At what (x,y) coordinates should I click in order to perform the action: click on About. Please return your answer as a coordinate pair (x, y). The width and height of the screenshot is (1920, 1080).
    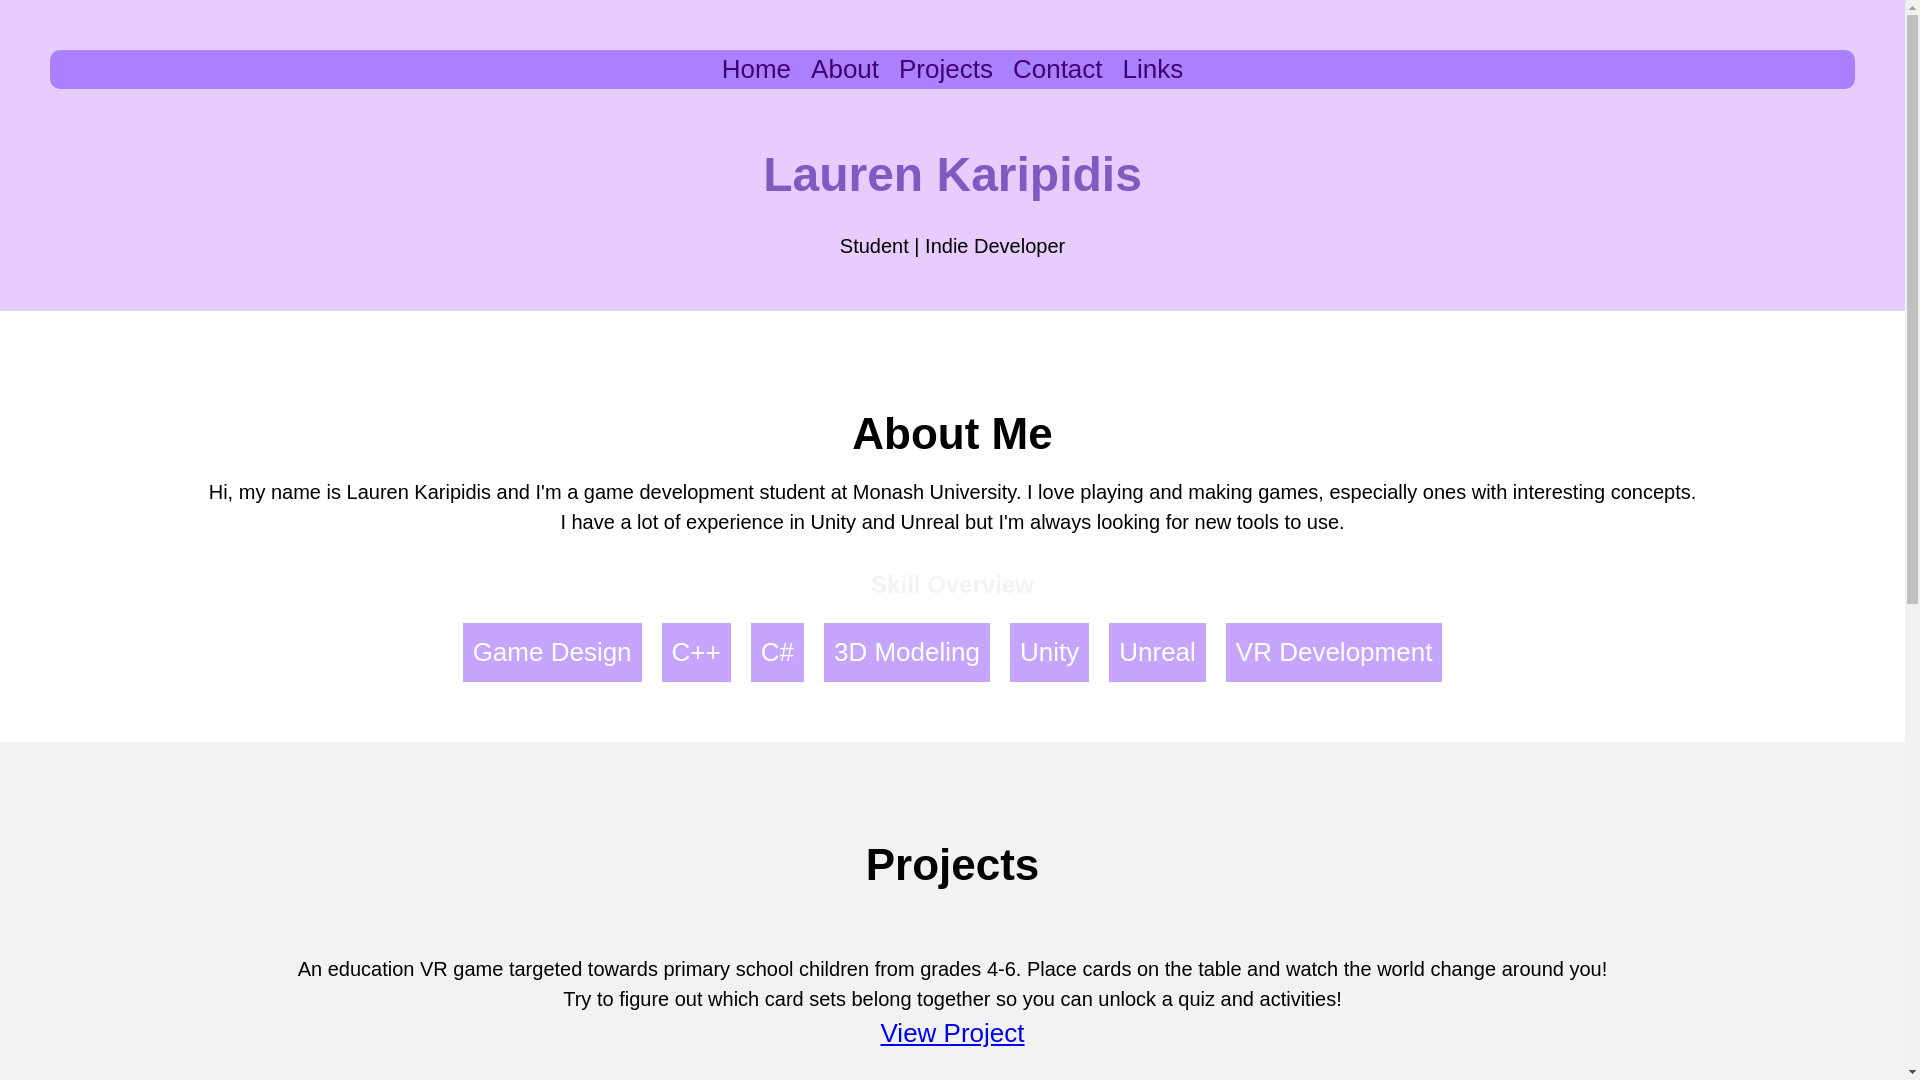
    Looking at the image, I should click on (844, 69).